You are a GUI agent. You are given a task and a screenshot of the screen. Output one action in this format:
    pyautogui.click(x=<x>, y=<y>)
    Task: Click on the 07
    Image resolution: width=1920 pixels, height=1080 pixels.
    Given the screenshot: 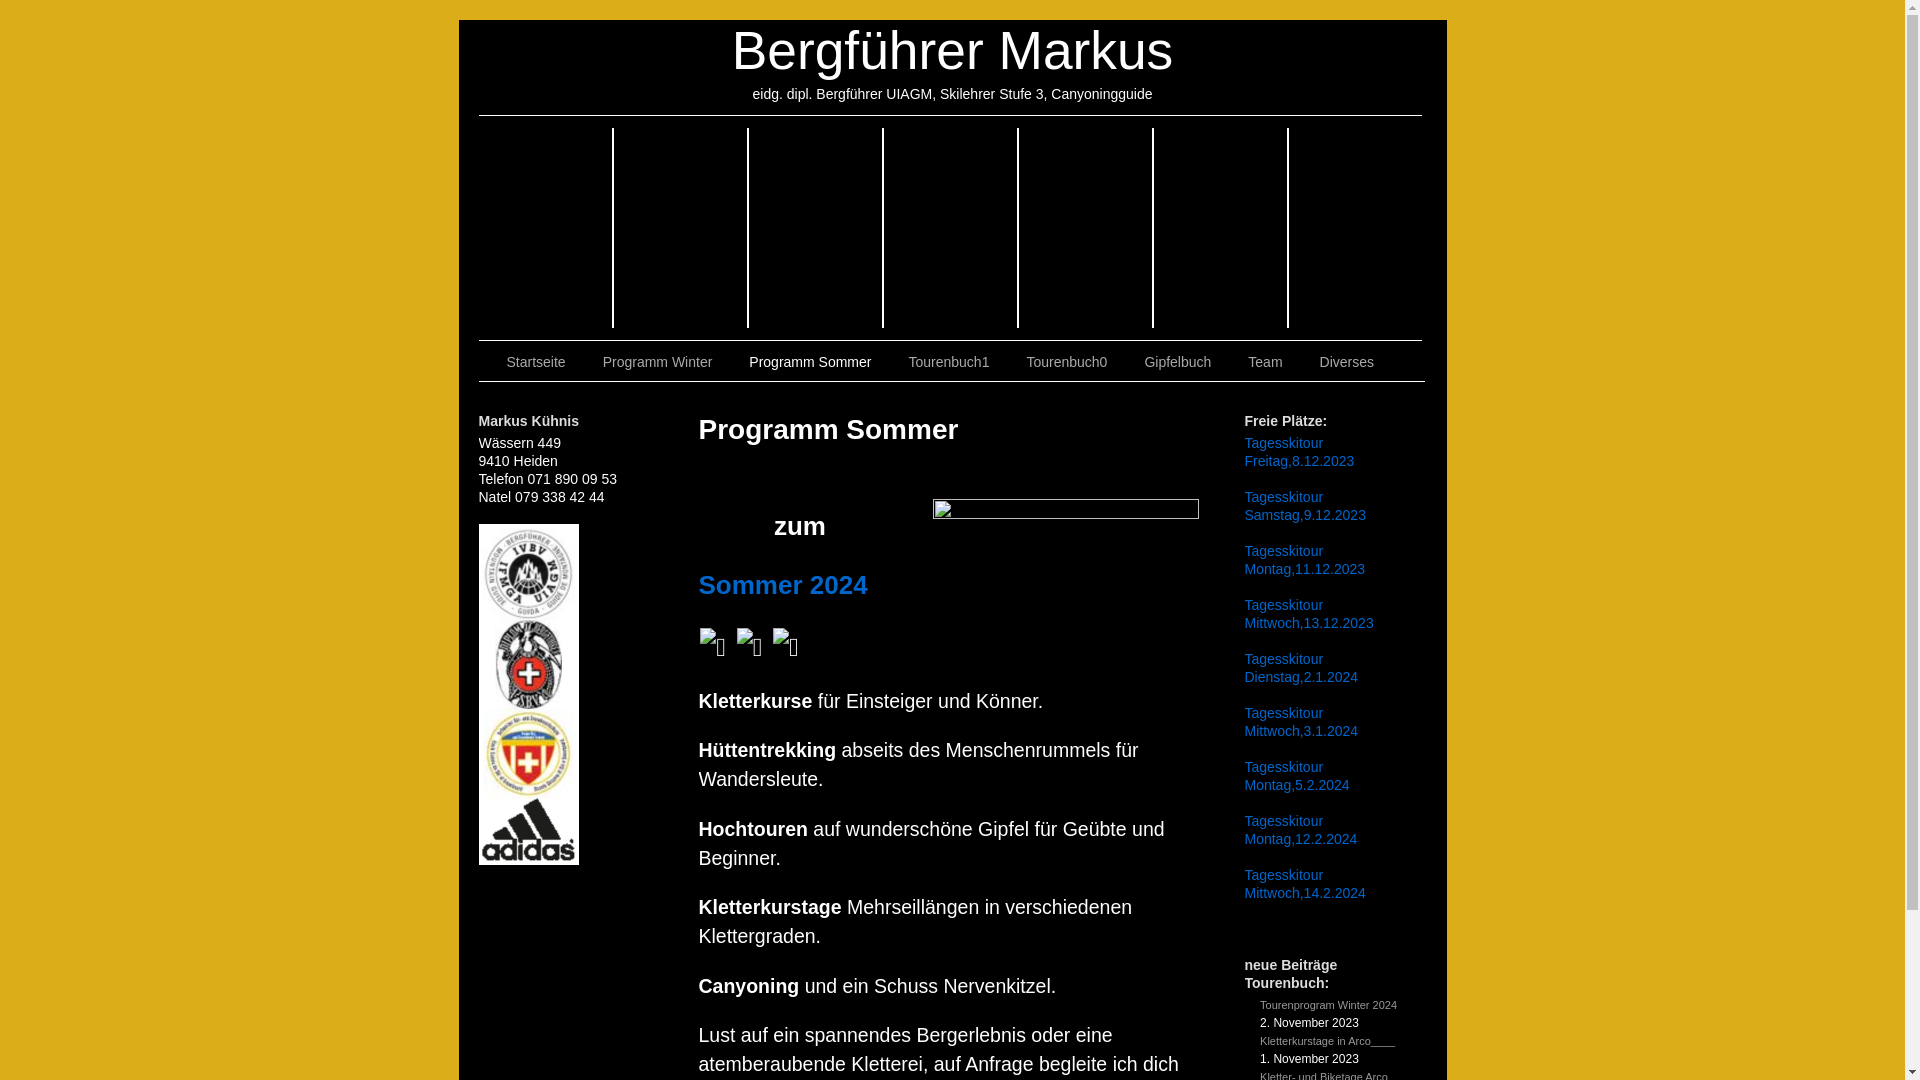 What is the action you would take?
    pyautogui.click(x=816, y=228)
    